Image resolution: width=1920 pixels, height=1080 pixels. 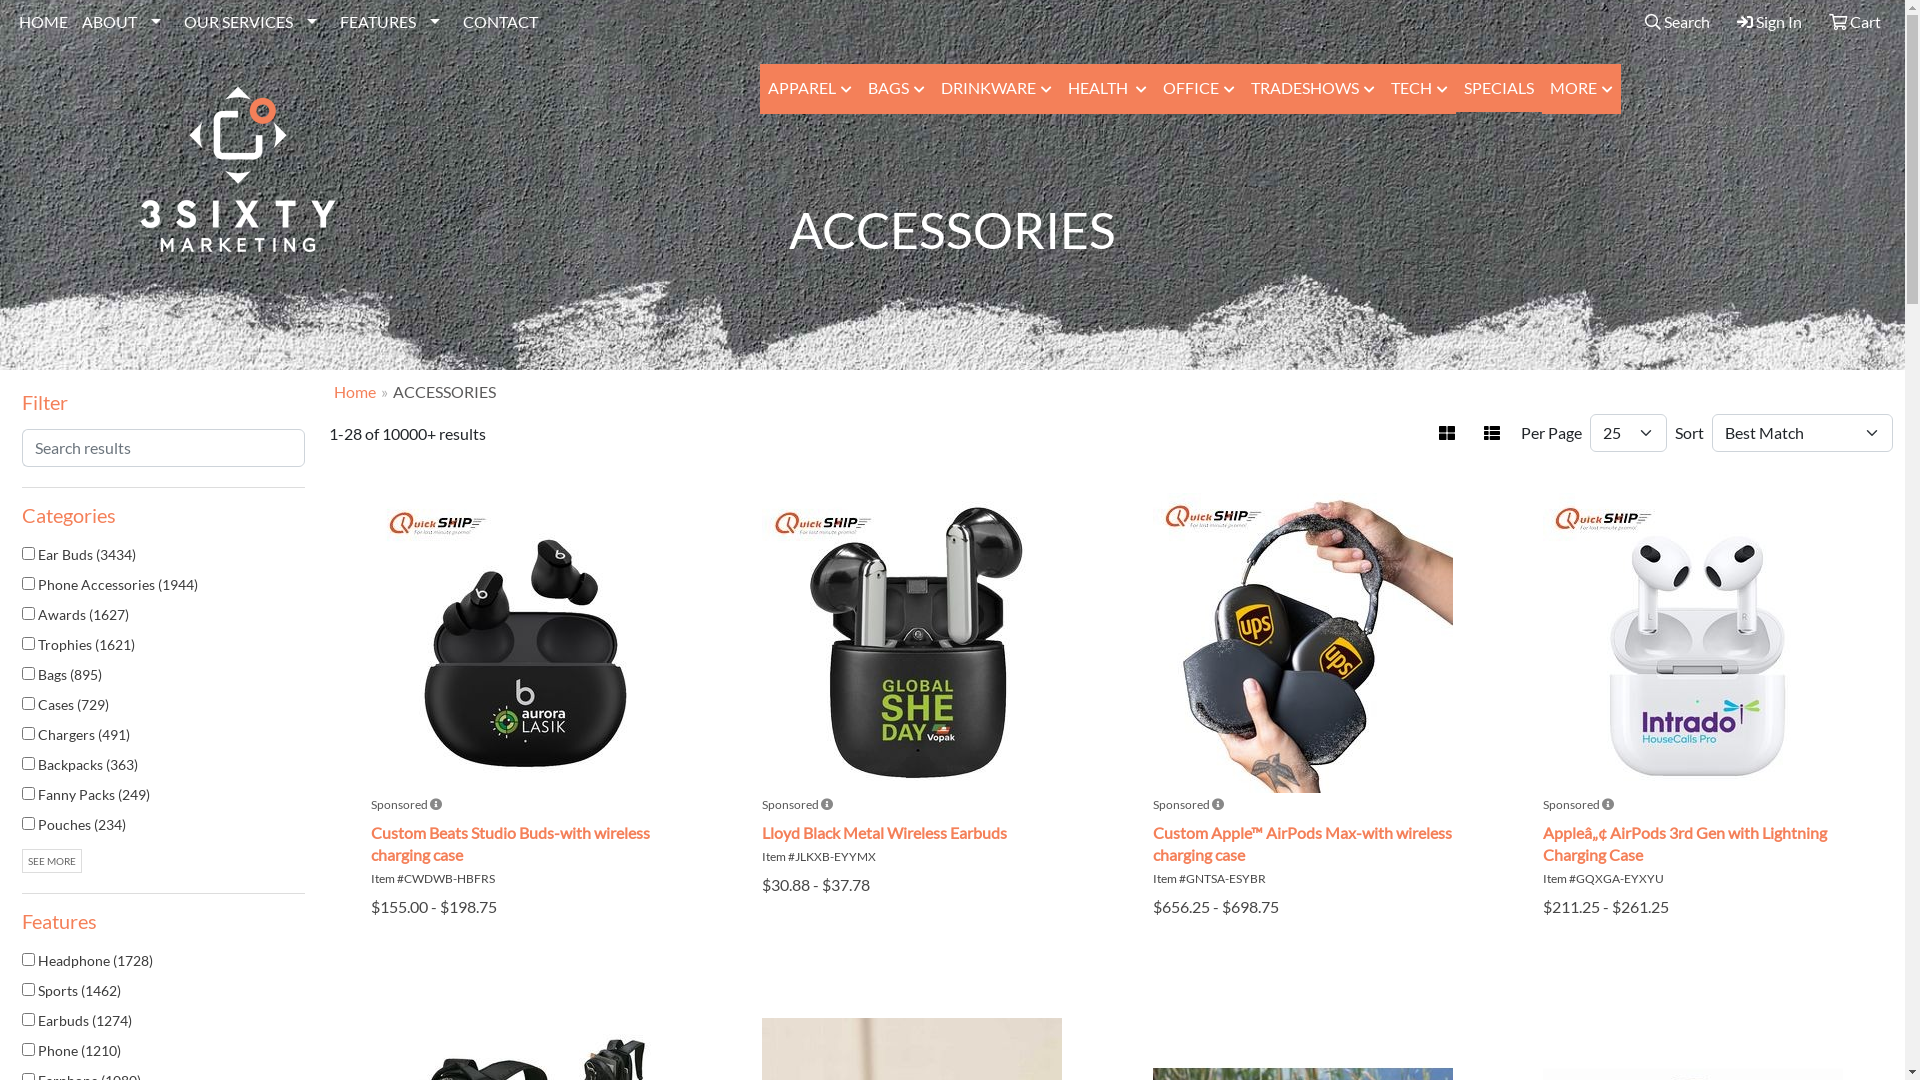 I want to click on HEALTH, so click(x=1108, y=89).